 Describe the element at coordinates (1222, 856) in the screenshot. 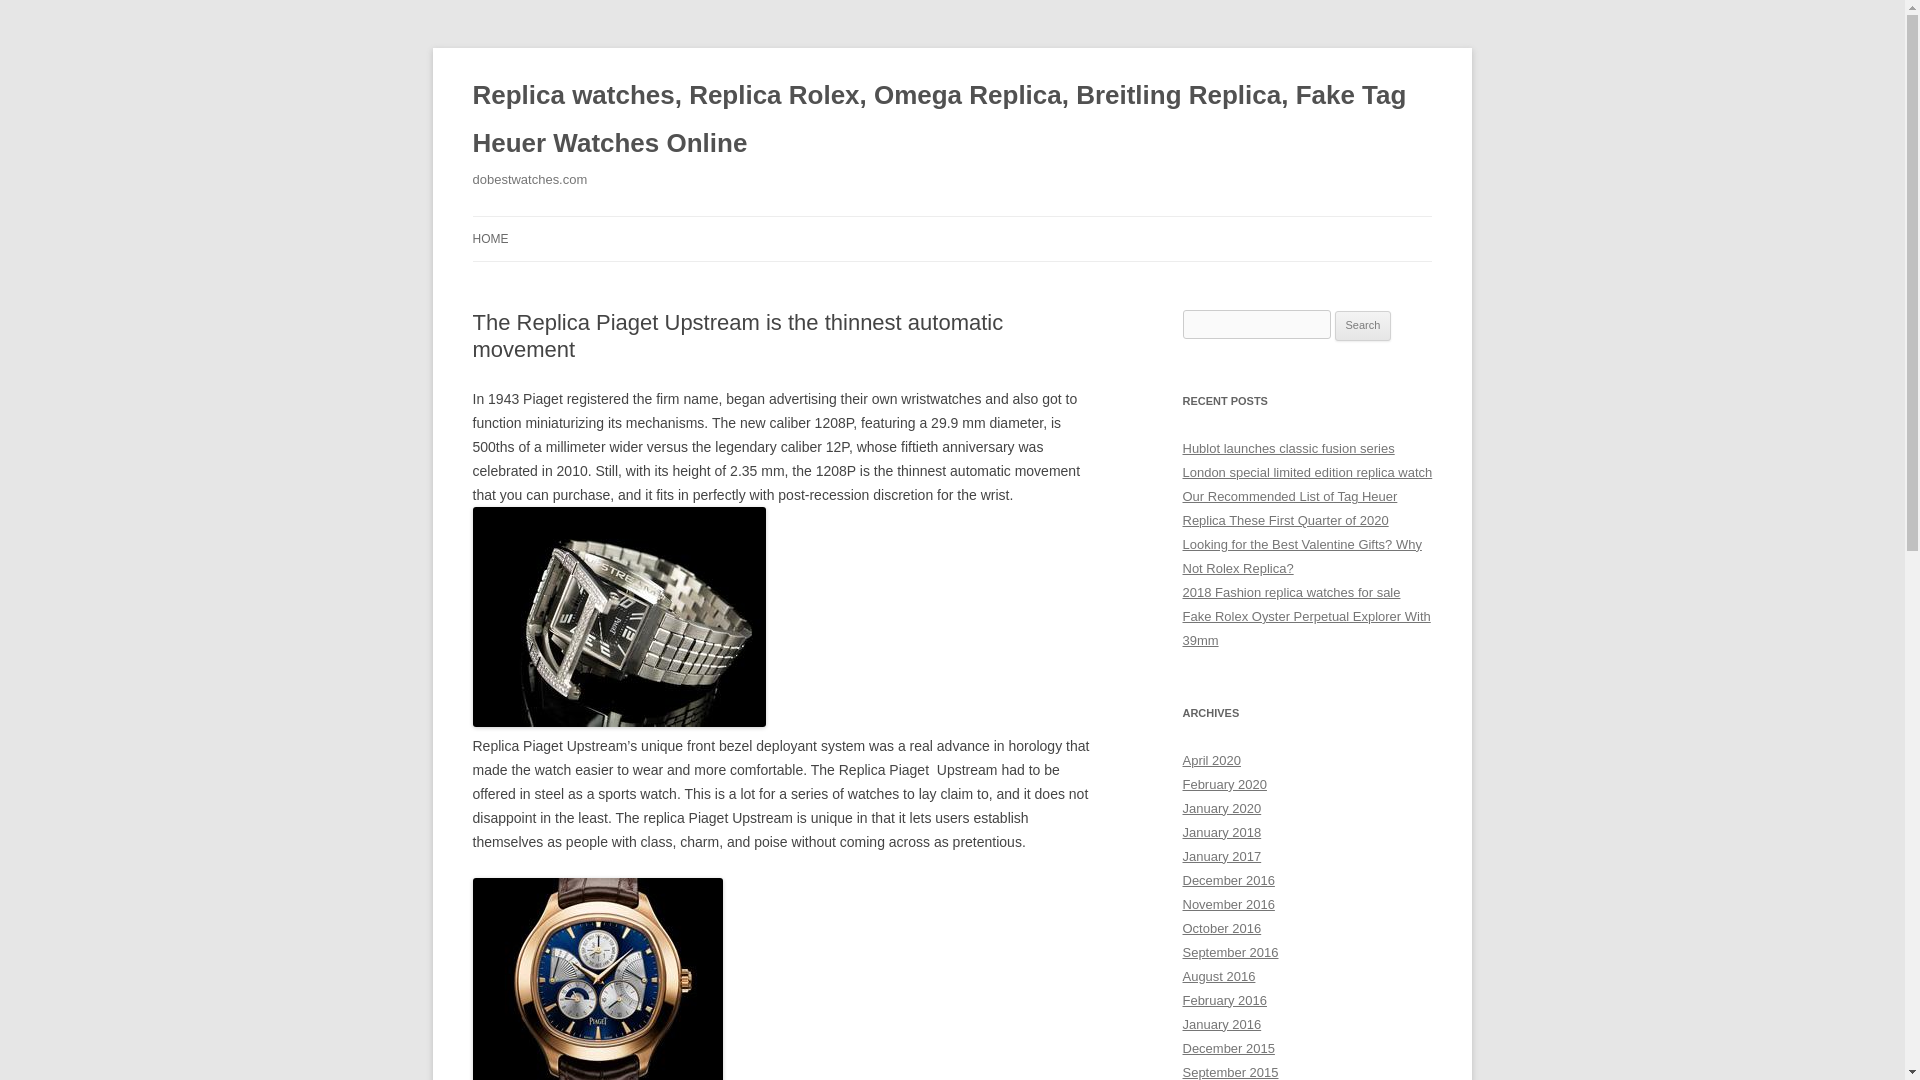

I see `January 2017` at that location.